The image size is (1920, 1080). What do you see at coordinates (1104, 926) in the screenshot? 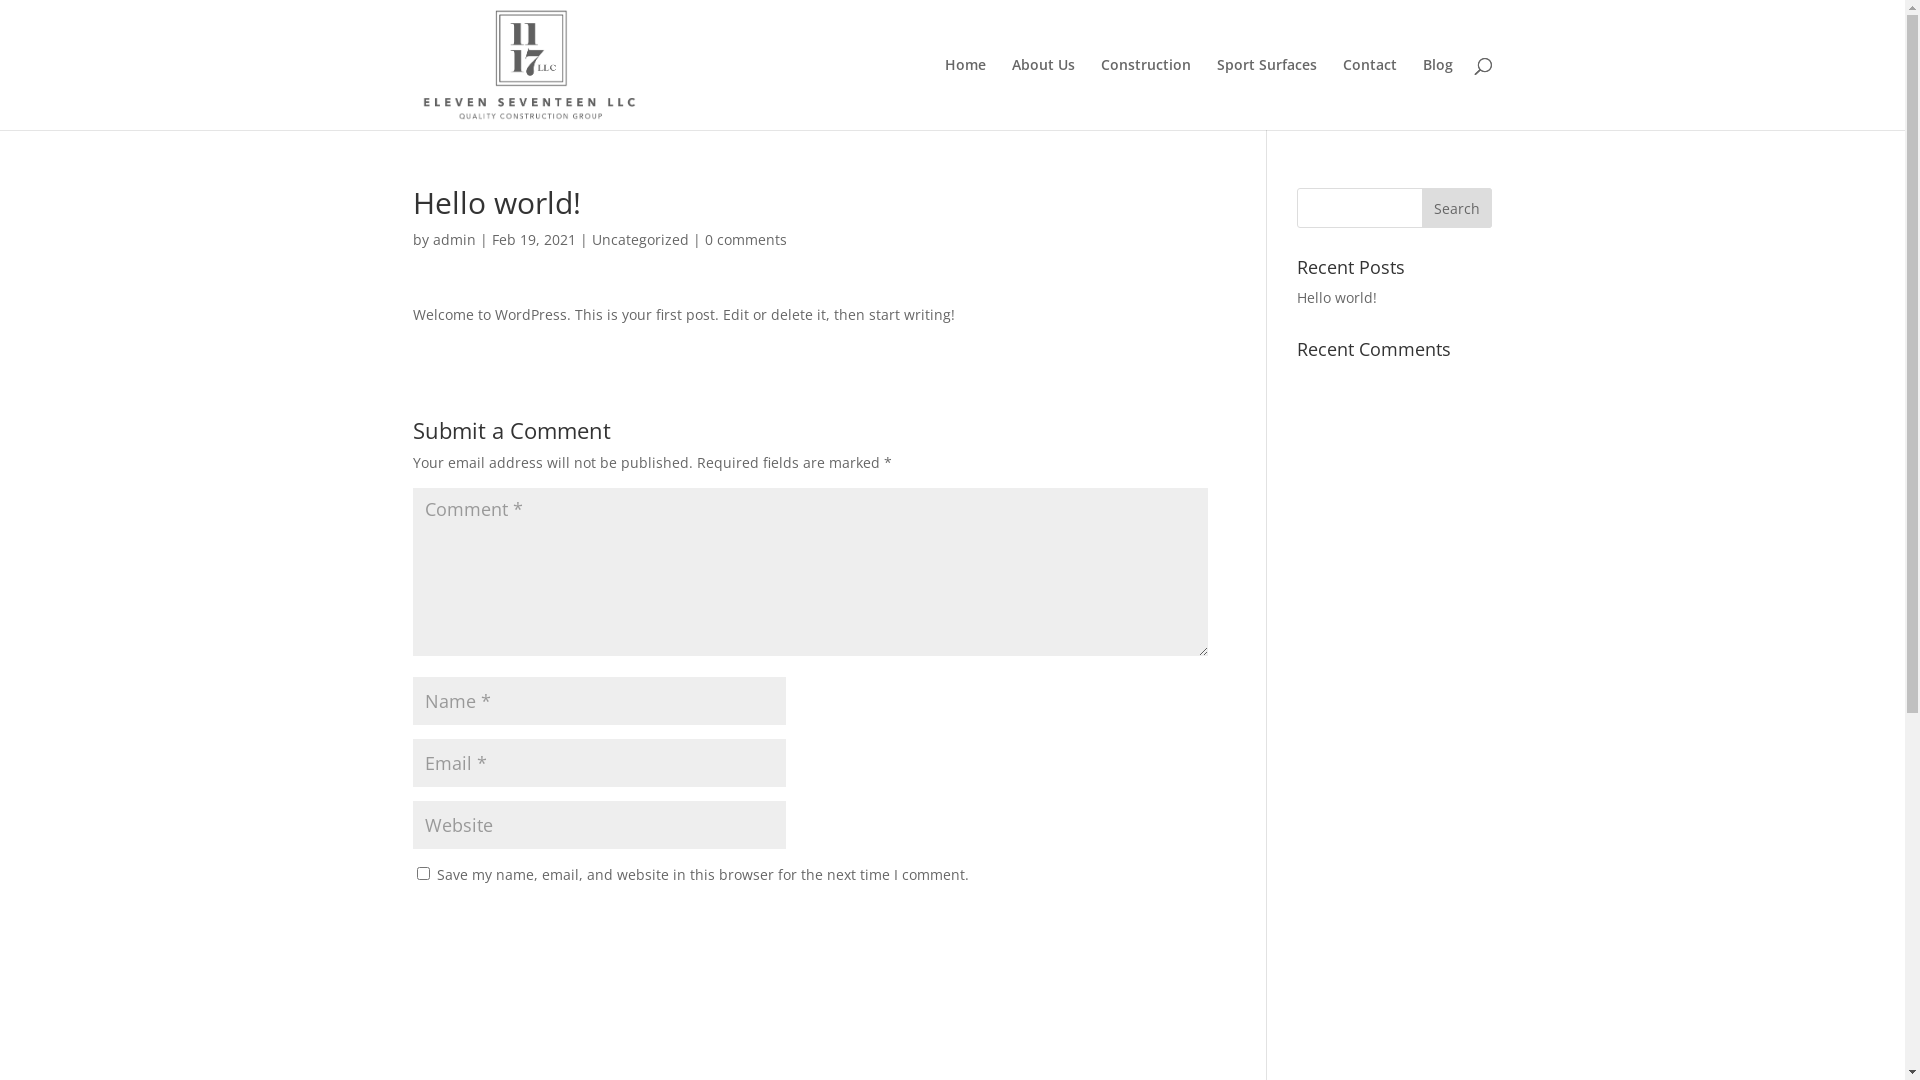
I see `Submit Comment` at bounding box center [1104, 926].